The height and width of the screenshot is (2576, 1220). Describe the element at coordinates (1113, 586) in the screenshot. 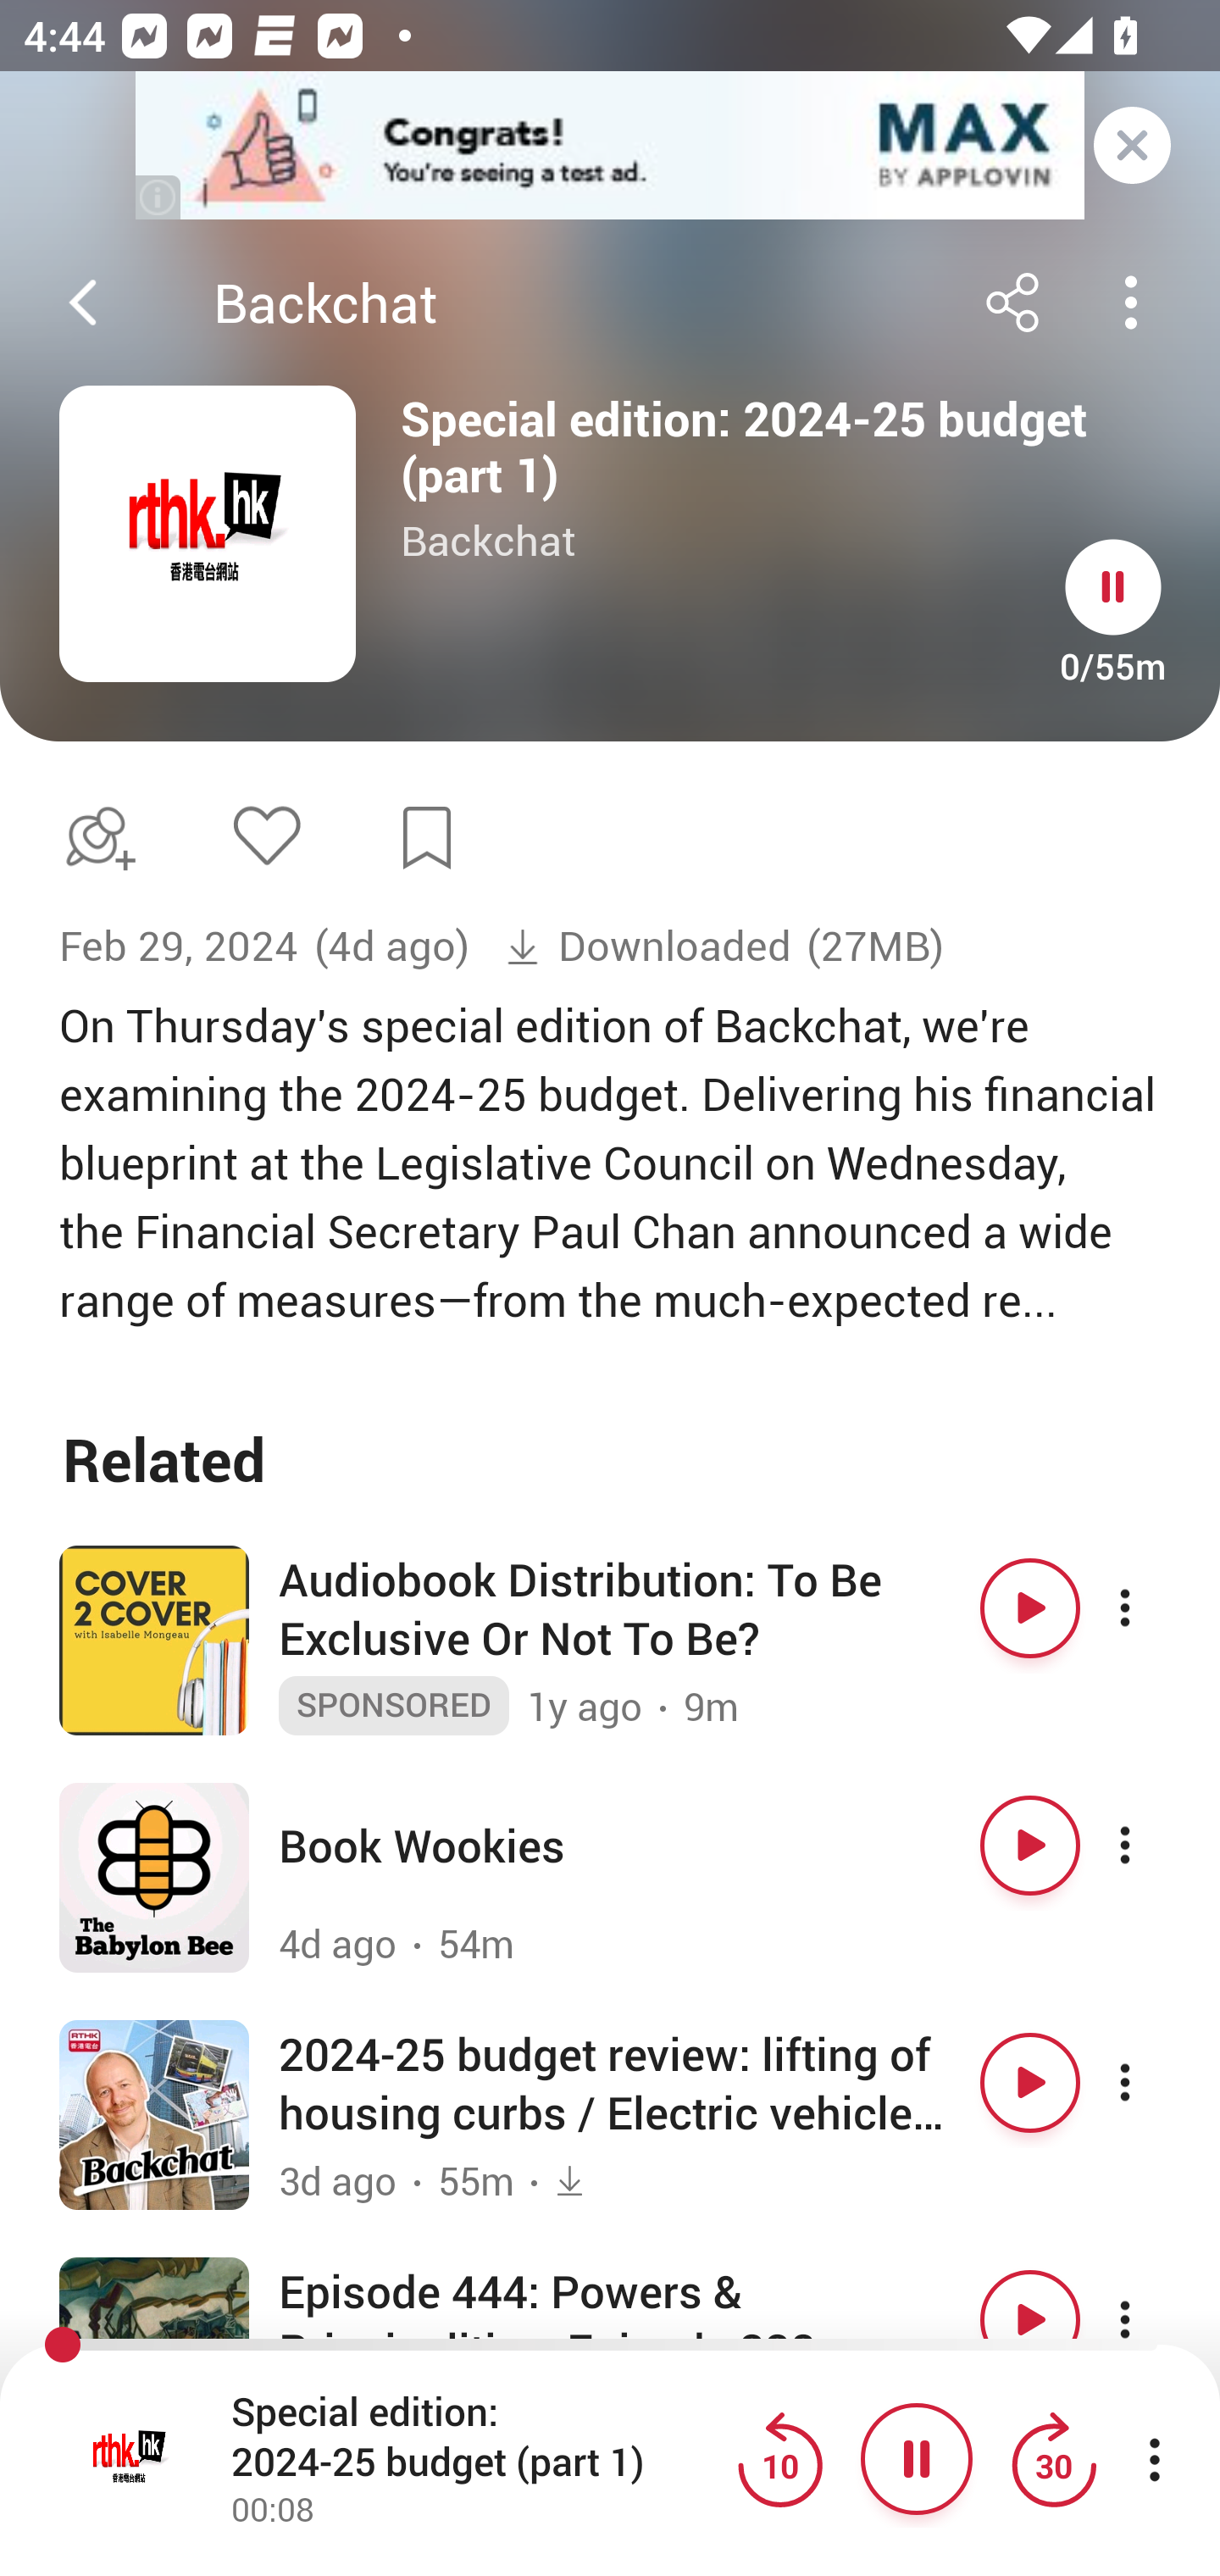

I see `Pause button` at that location.